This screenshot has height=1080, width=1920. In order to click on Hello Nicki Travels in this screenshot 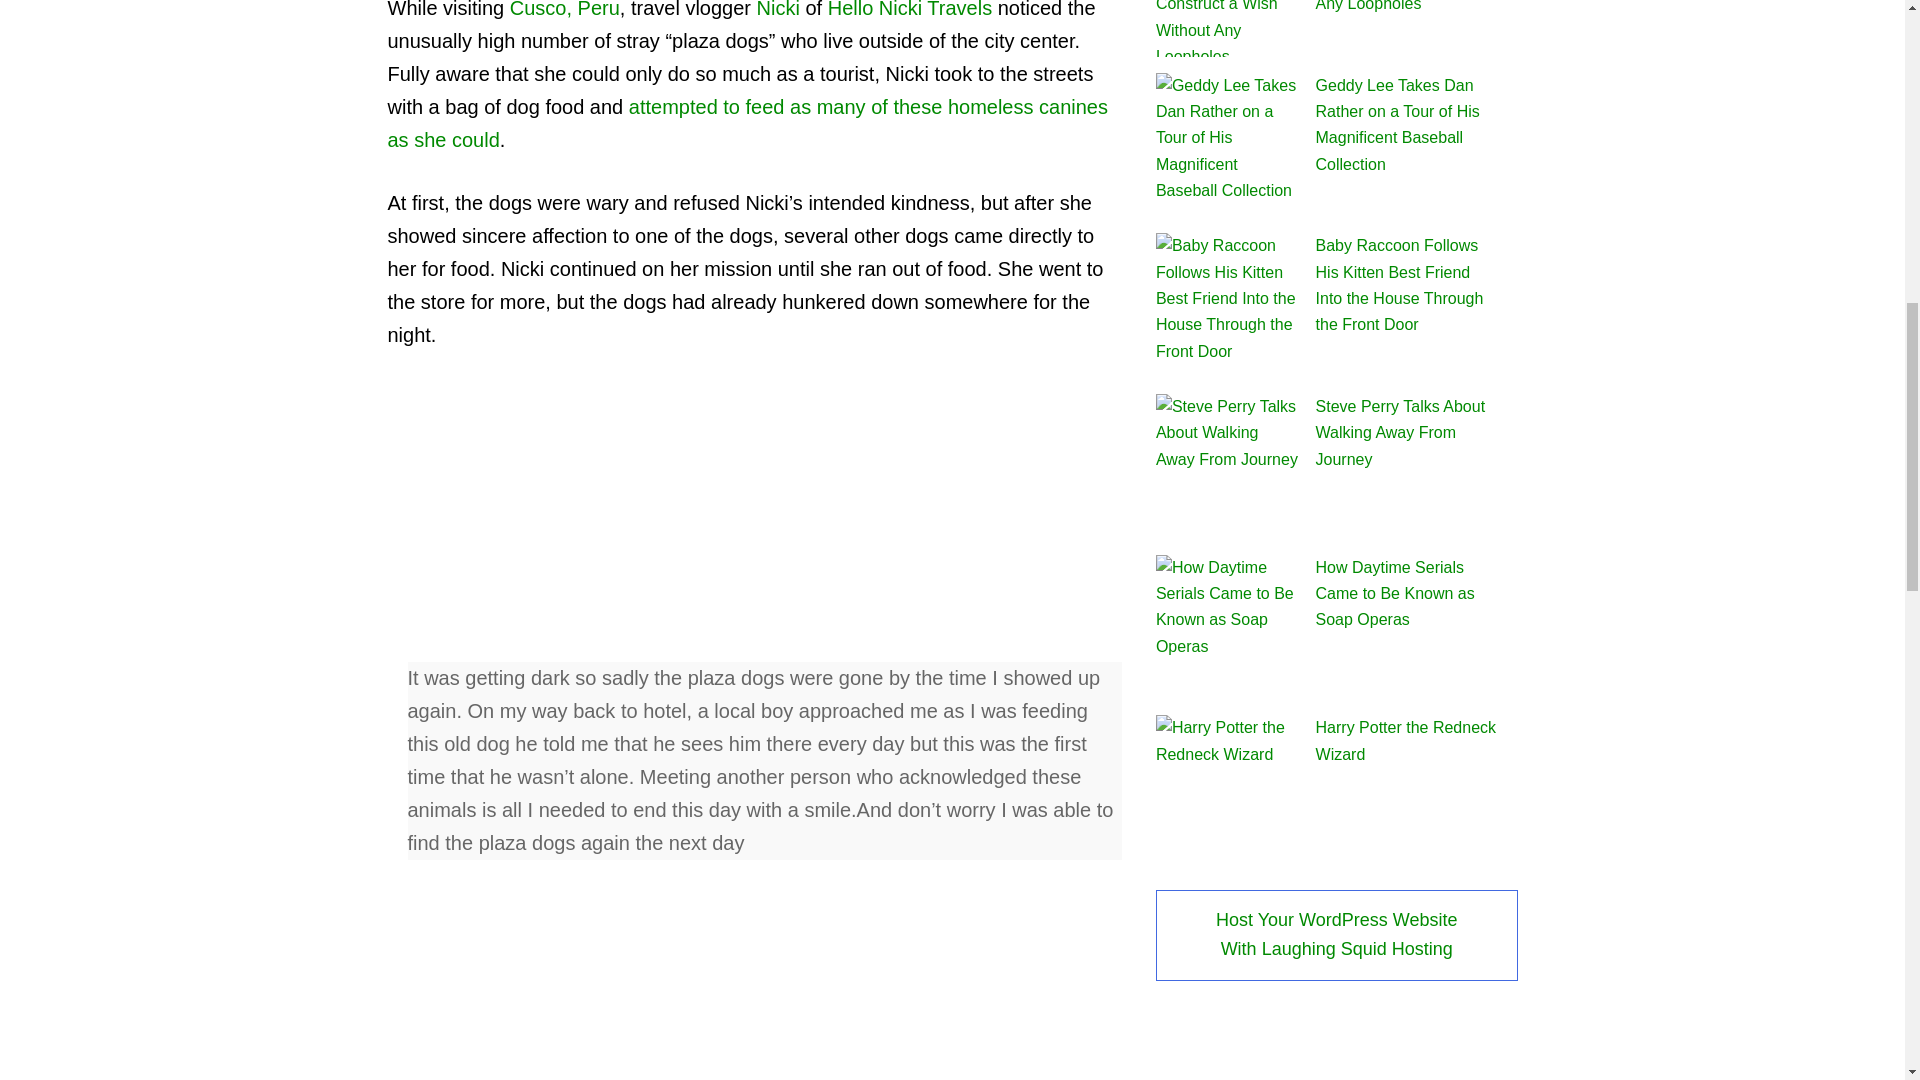, I will do `click(910, 10)`.